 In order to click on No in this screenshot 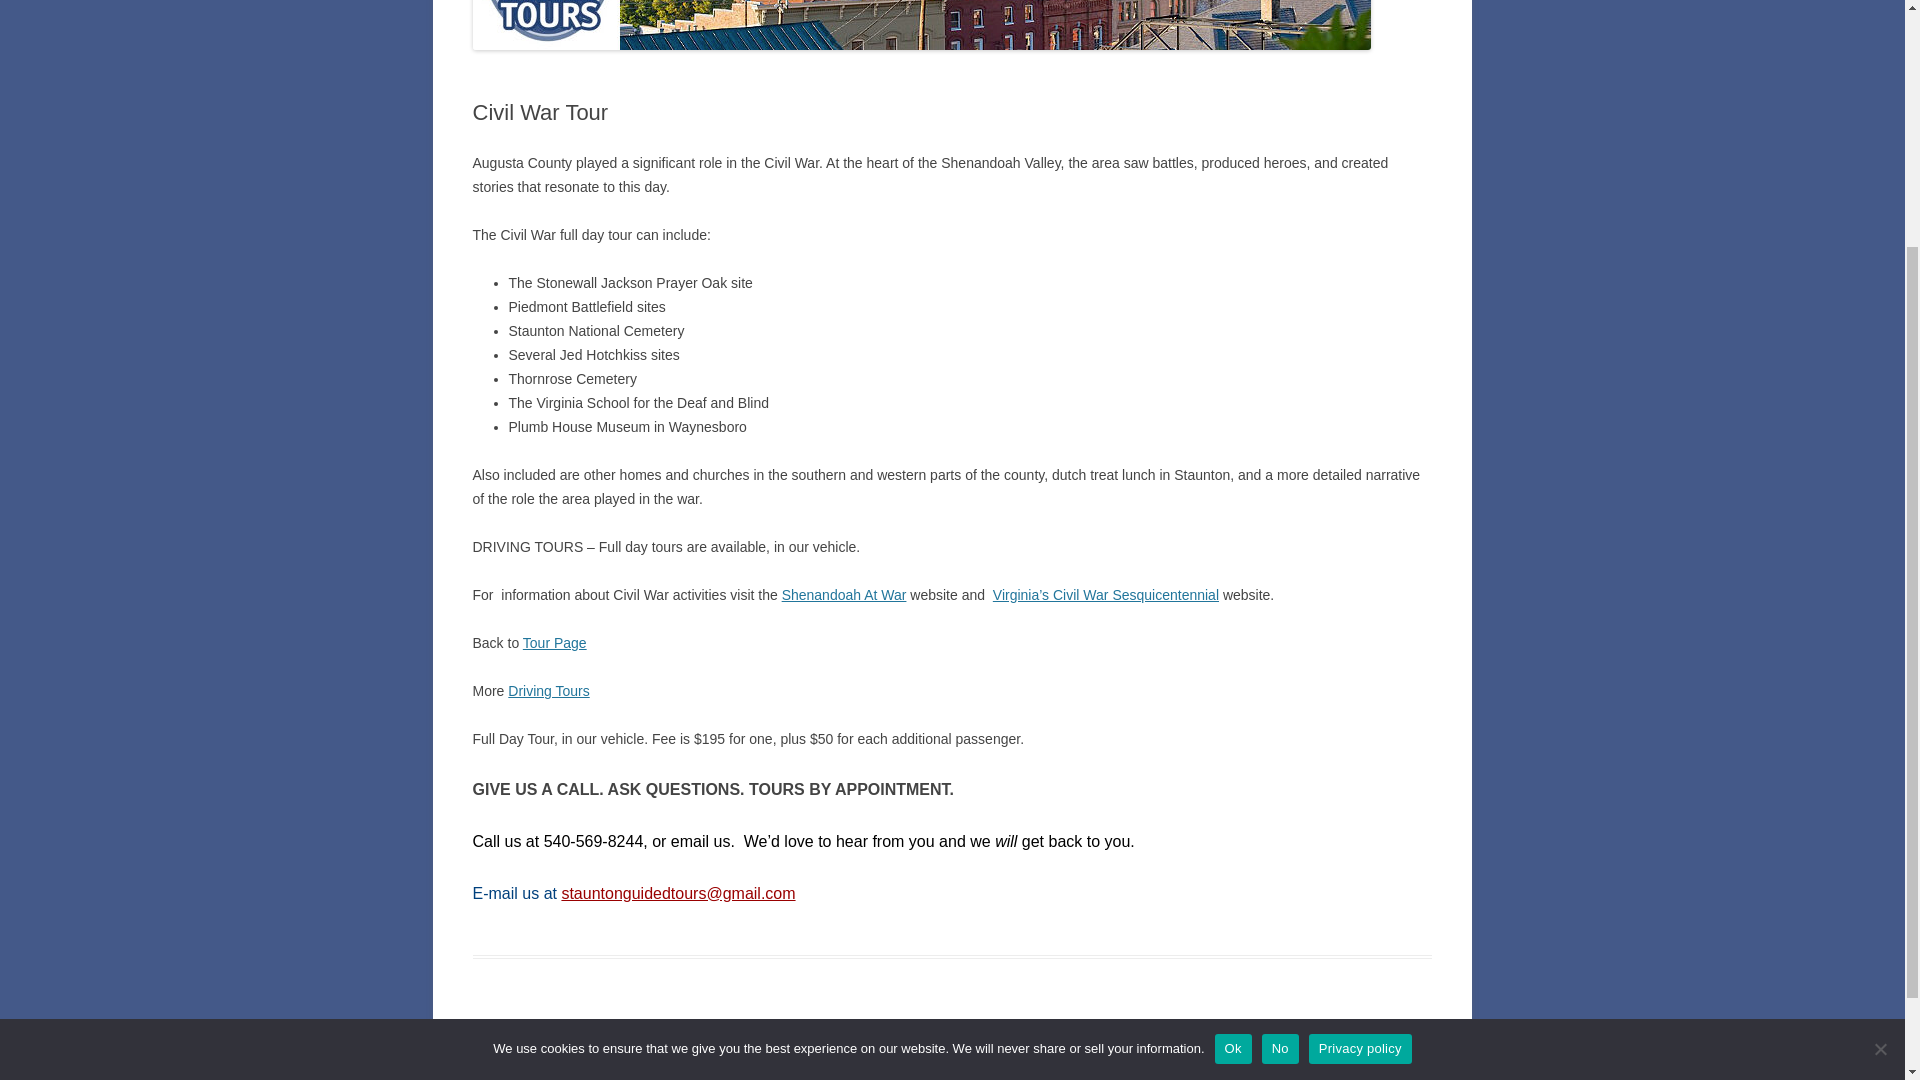, I will do `click(1880, 716)`.